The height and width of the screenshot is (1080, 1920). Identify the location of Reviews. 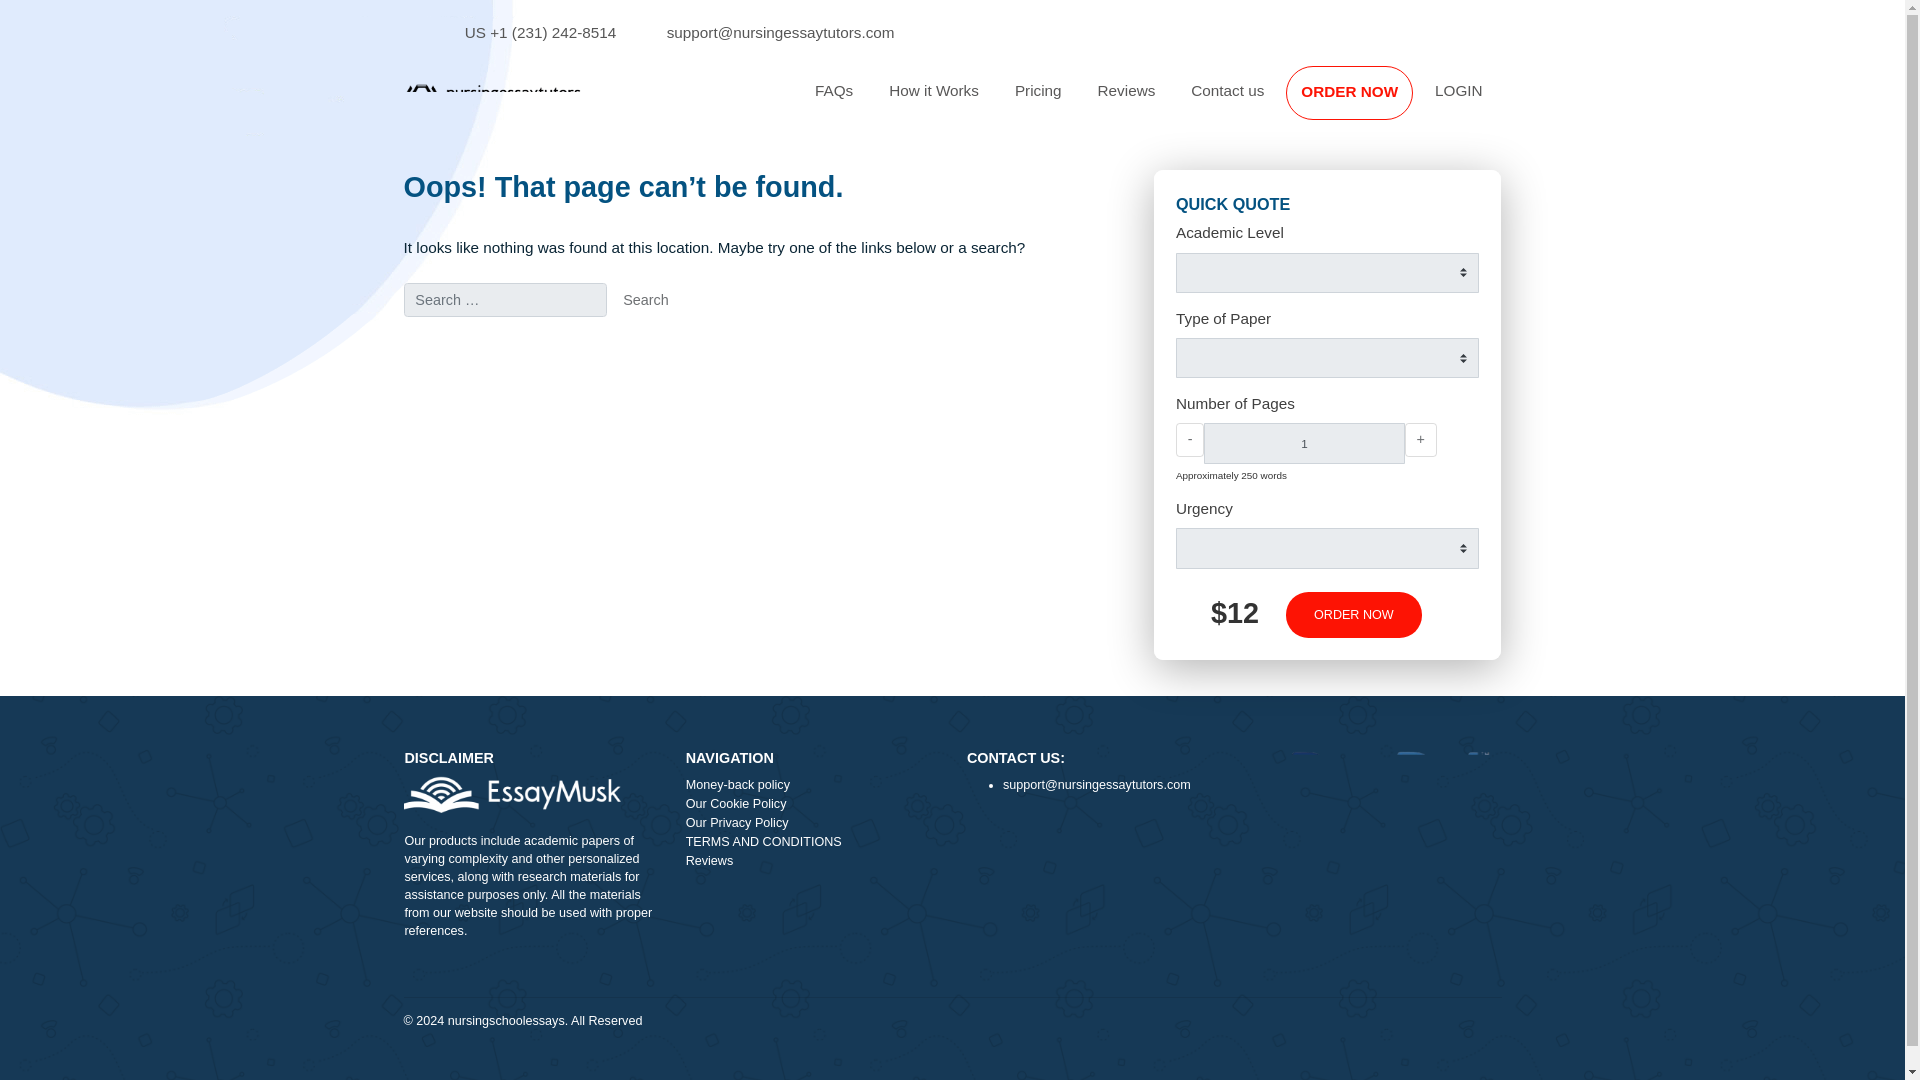
(1251, 101).